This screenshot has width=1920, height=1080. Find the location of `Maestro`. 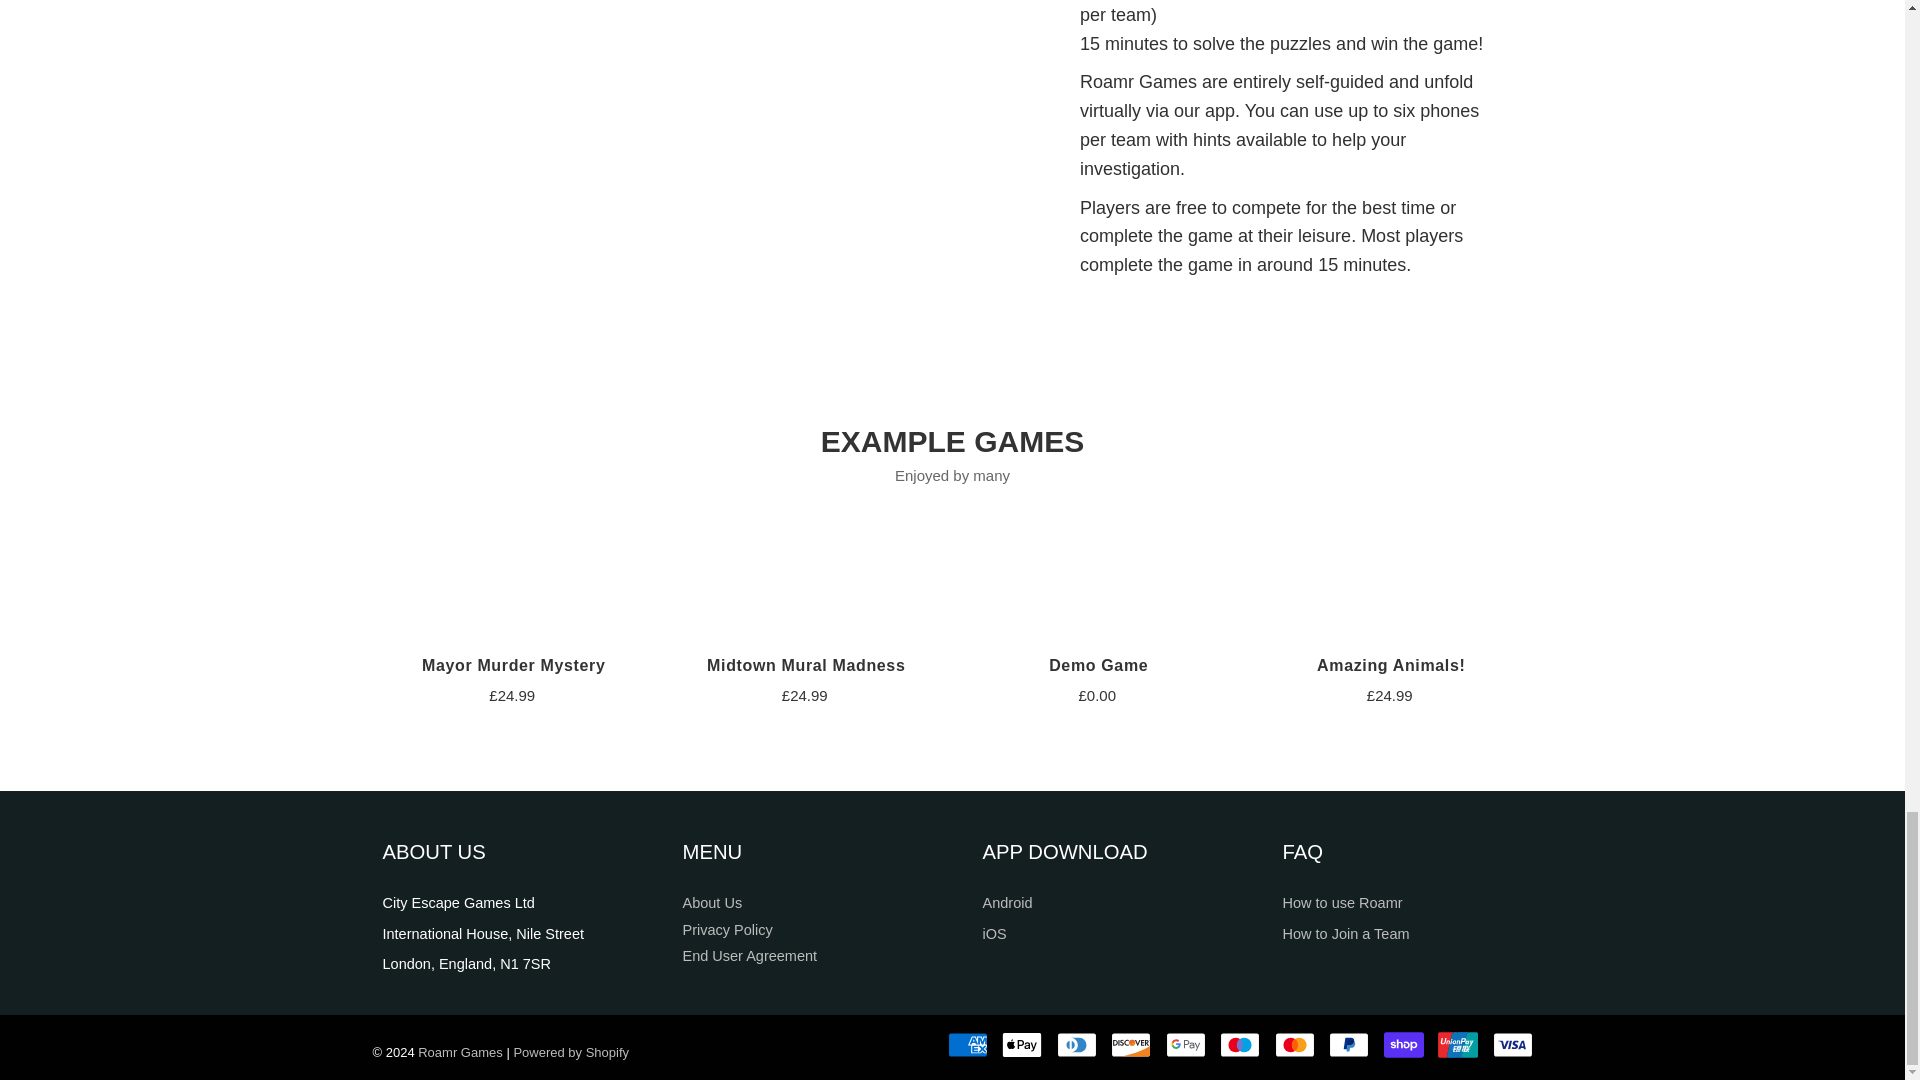

Maestro is located at coordinates (1239, 1044).